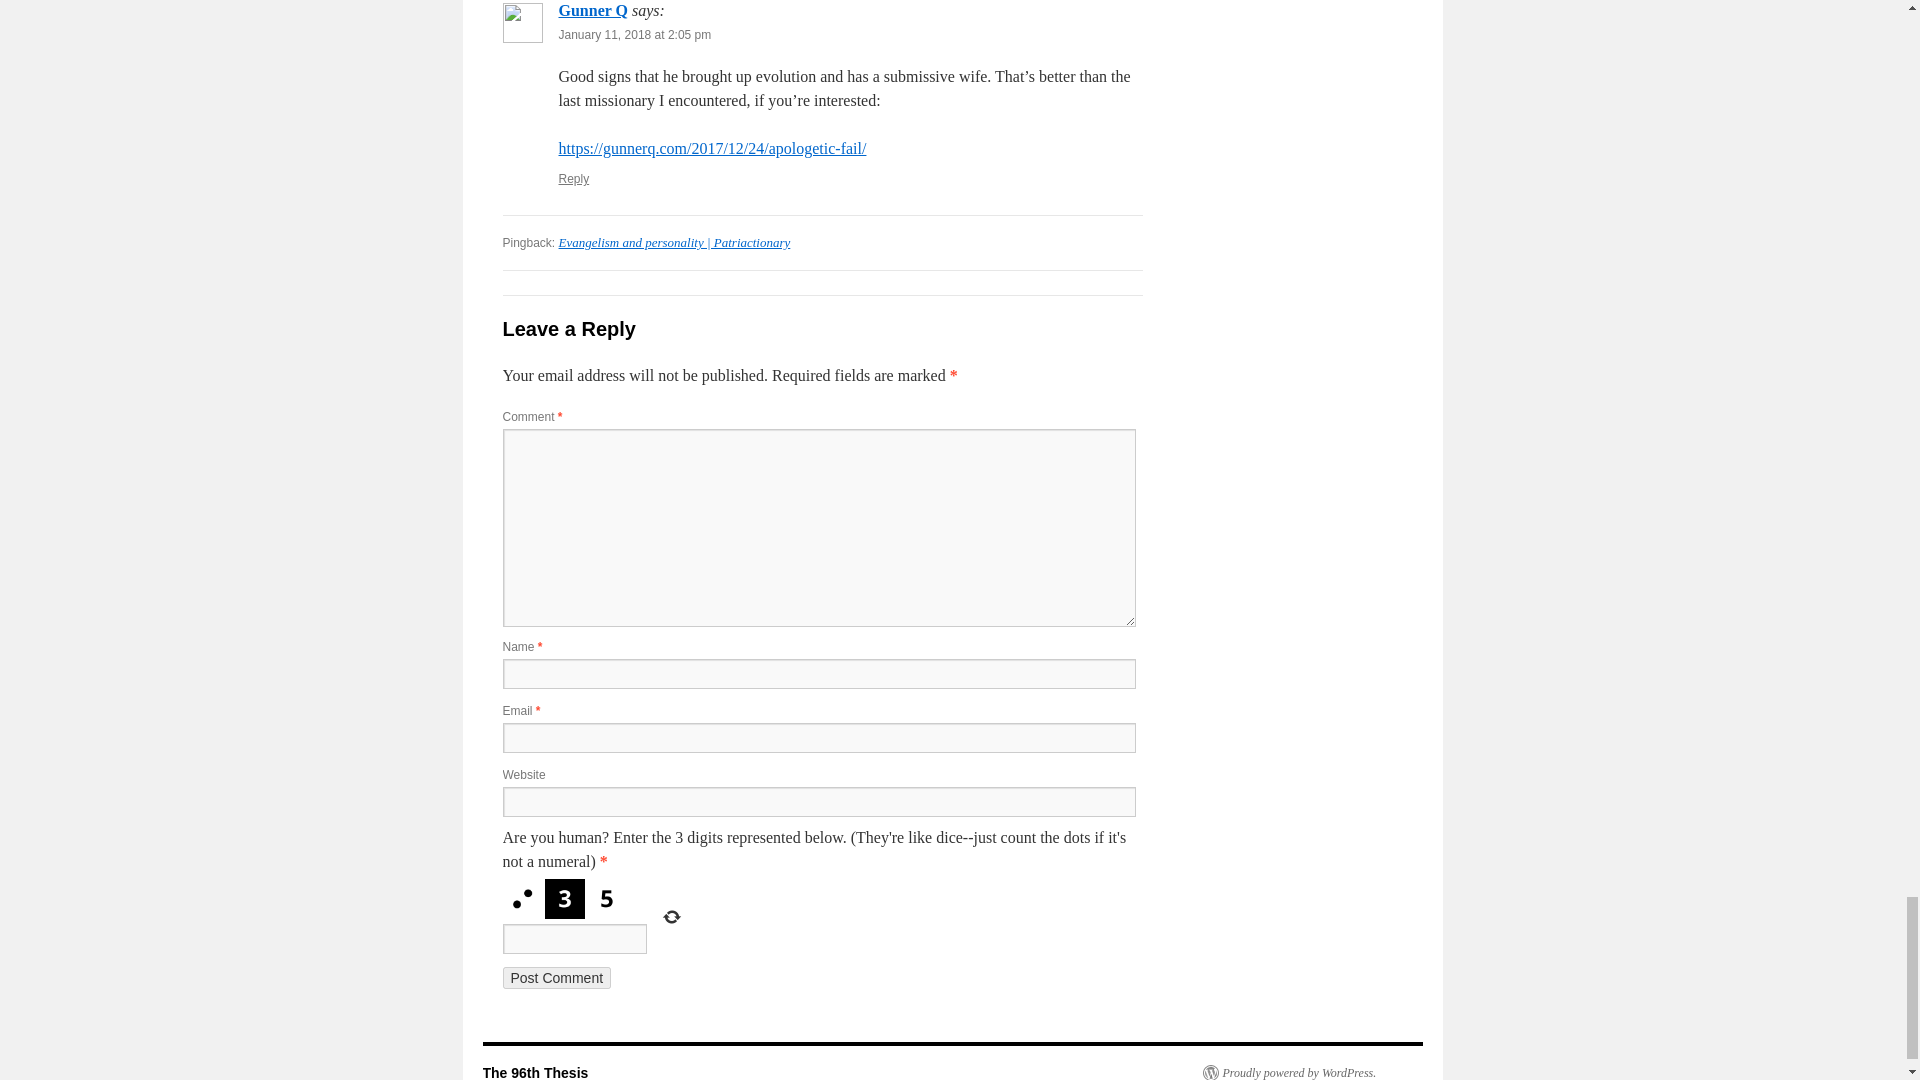 This screenshot has width=1920, height=1080. What do you see at coordinates (634, 35) in the screenshot?
I see `January 11, 2018 at 2:05 pm` at bounding box center [634, 35].